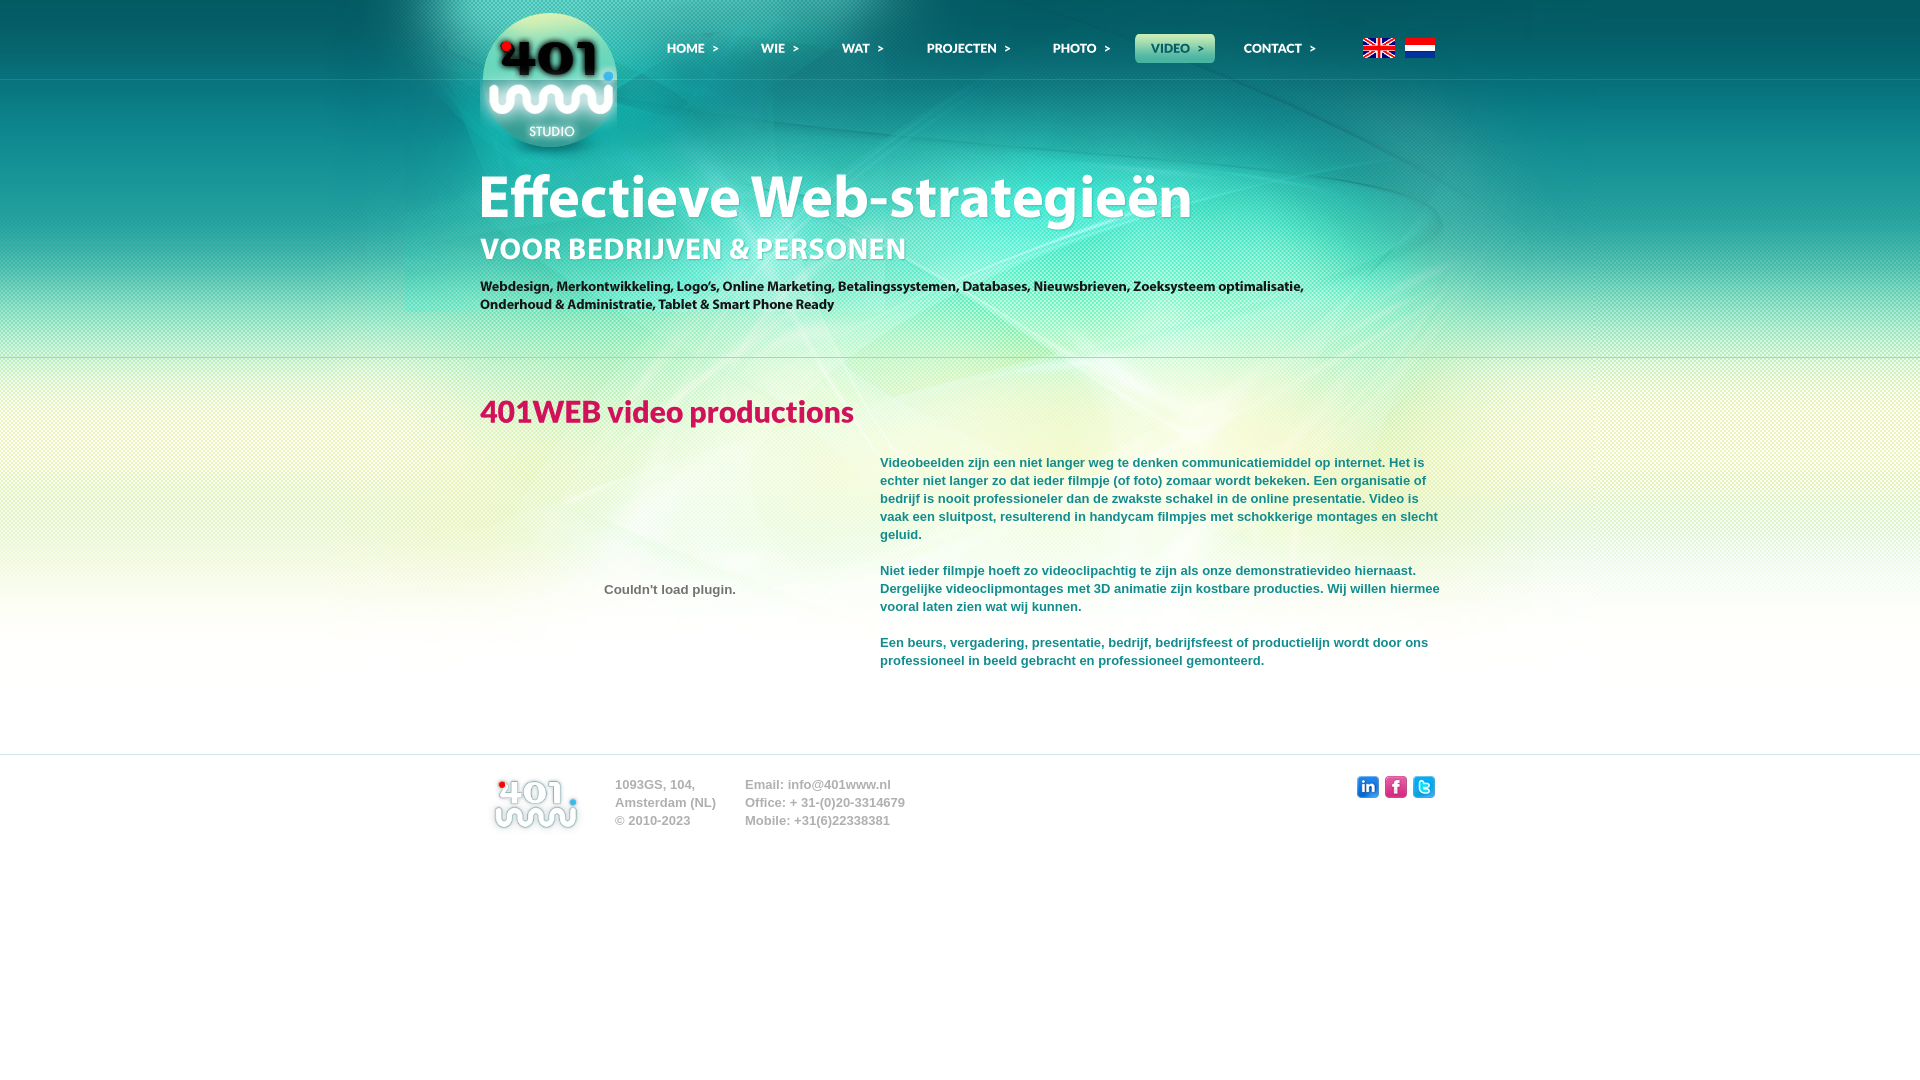 The width and height of the screenshot is (1920, 1080). I want to click on info@401www.nl, so click(840, 784).